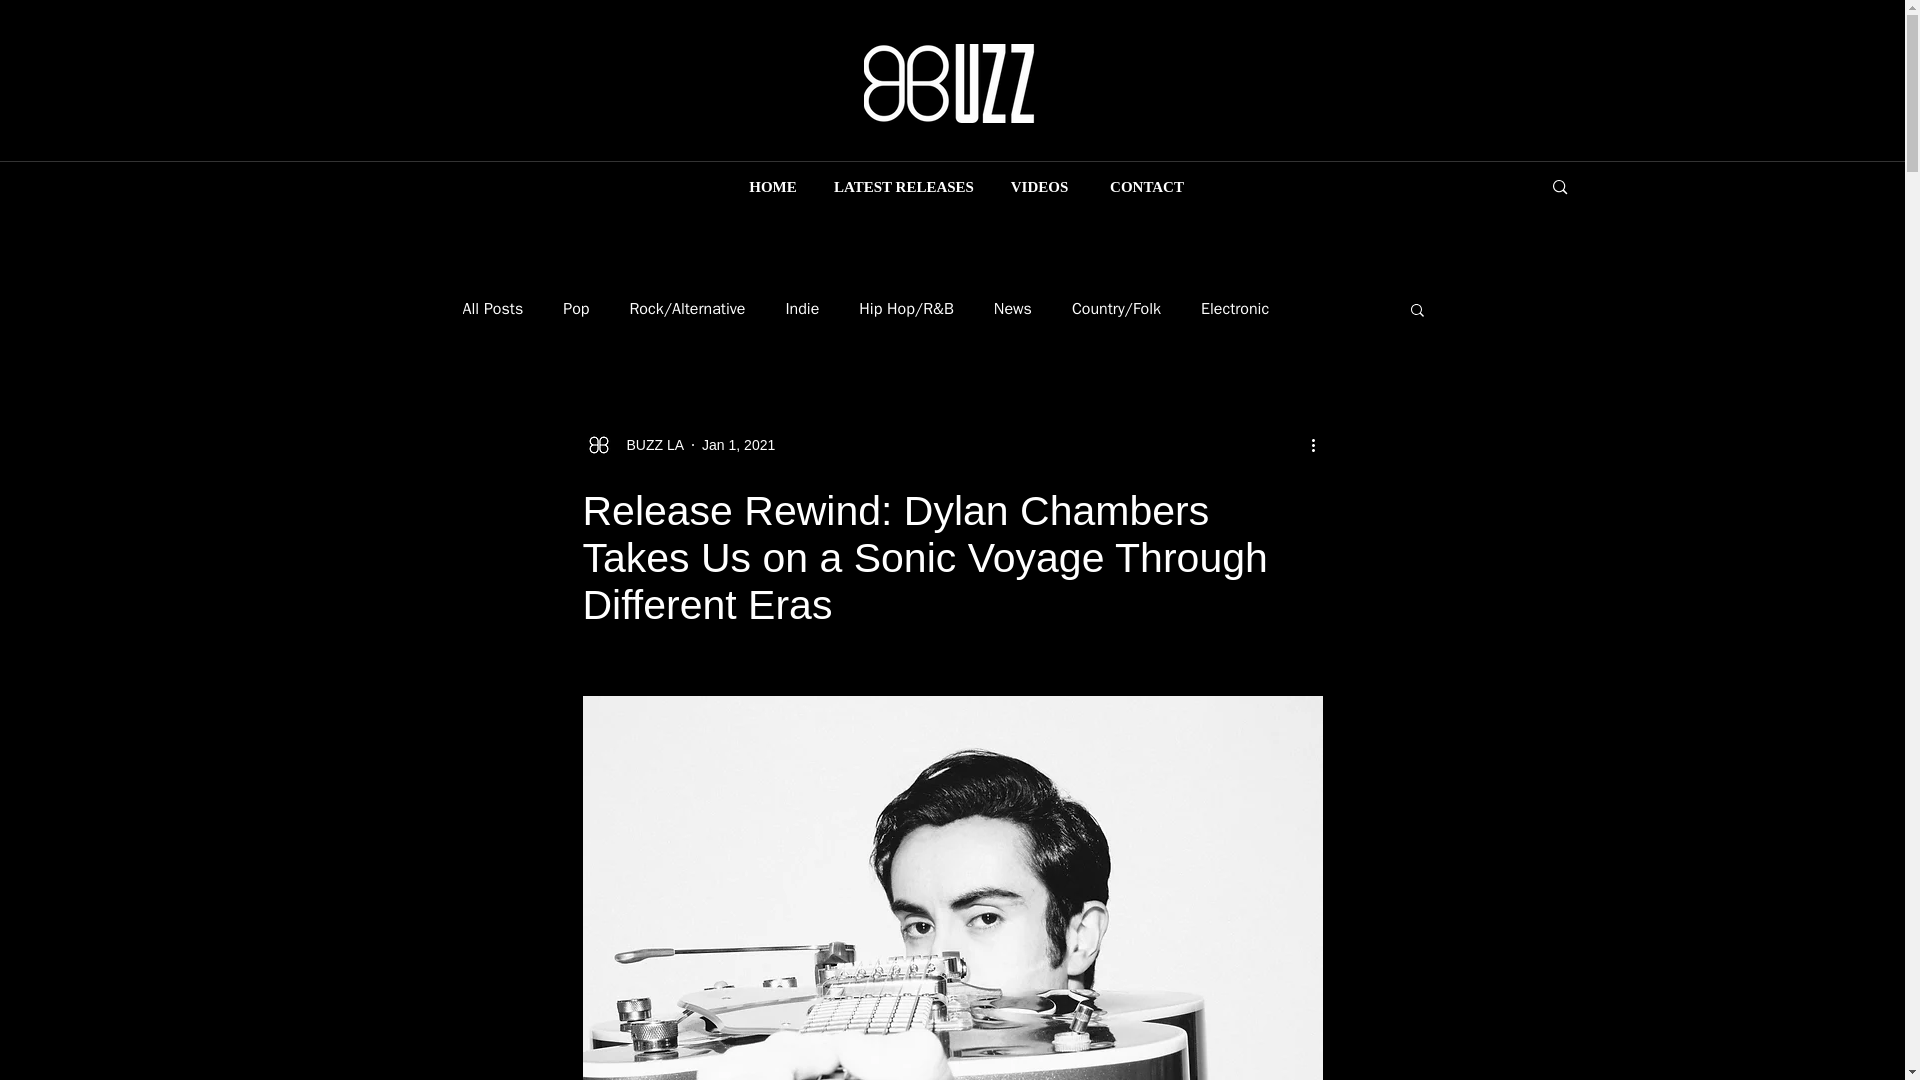 This screenshot has height=1080, width=1920. I want to click on Pop, so click(576, 308).